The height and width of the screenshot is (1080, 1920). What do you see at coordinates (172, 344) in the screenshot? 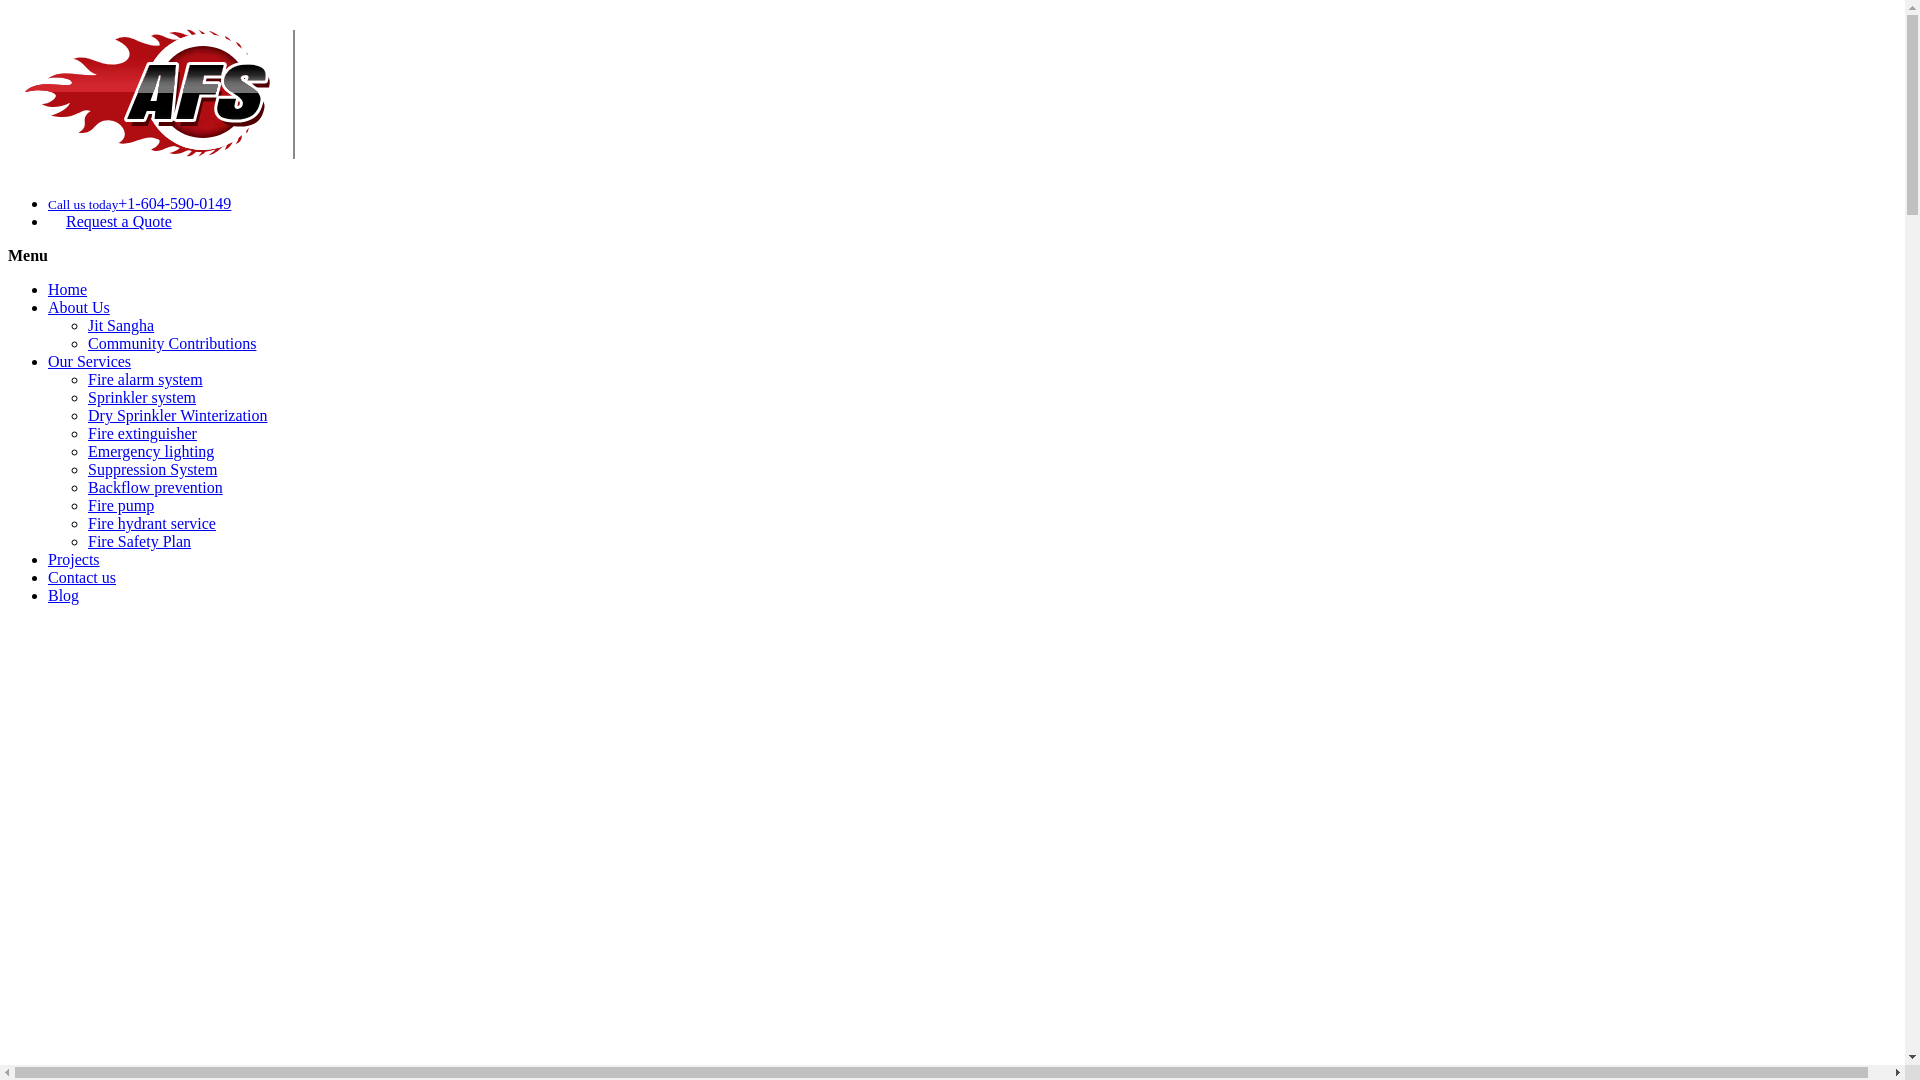
I see `Community Contributions` at bounding box center [172, 344].